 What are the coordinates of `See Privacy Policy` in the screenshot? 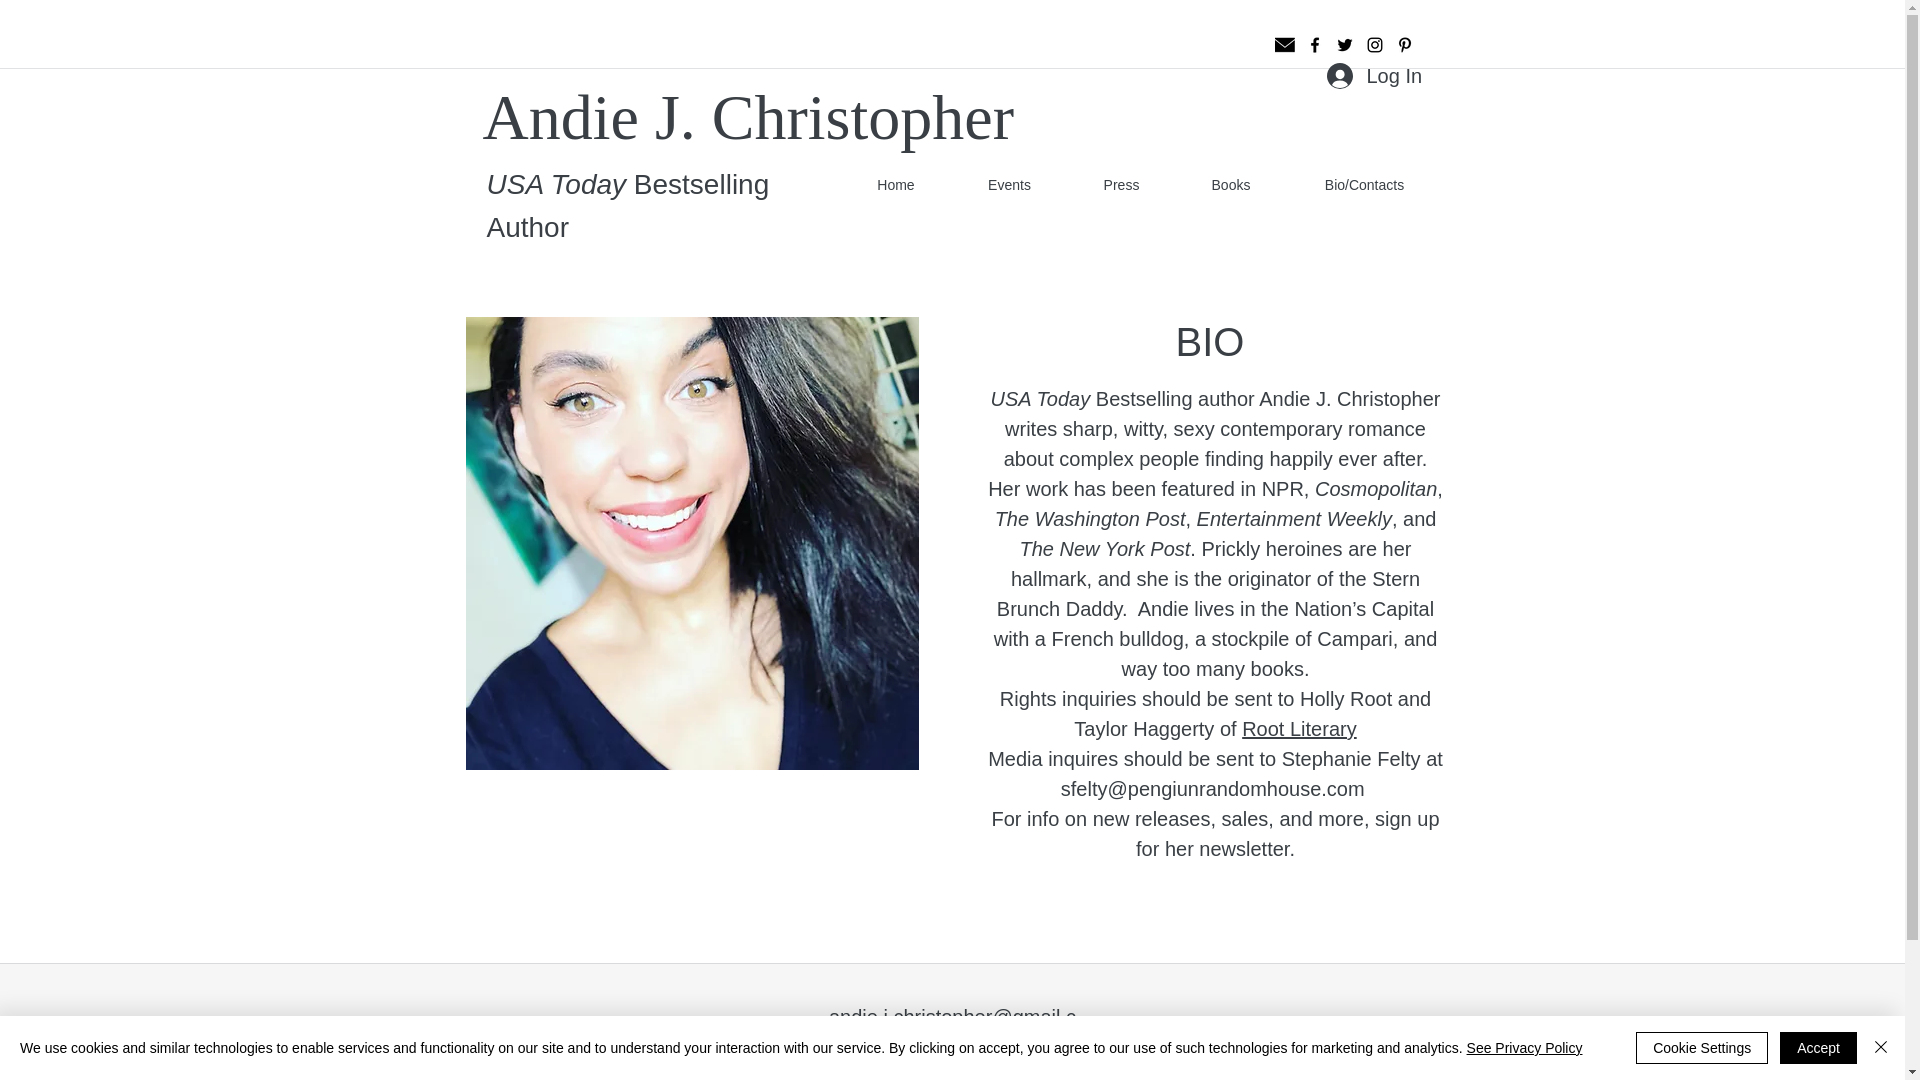 It's located at (1524, 1048).